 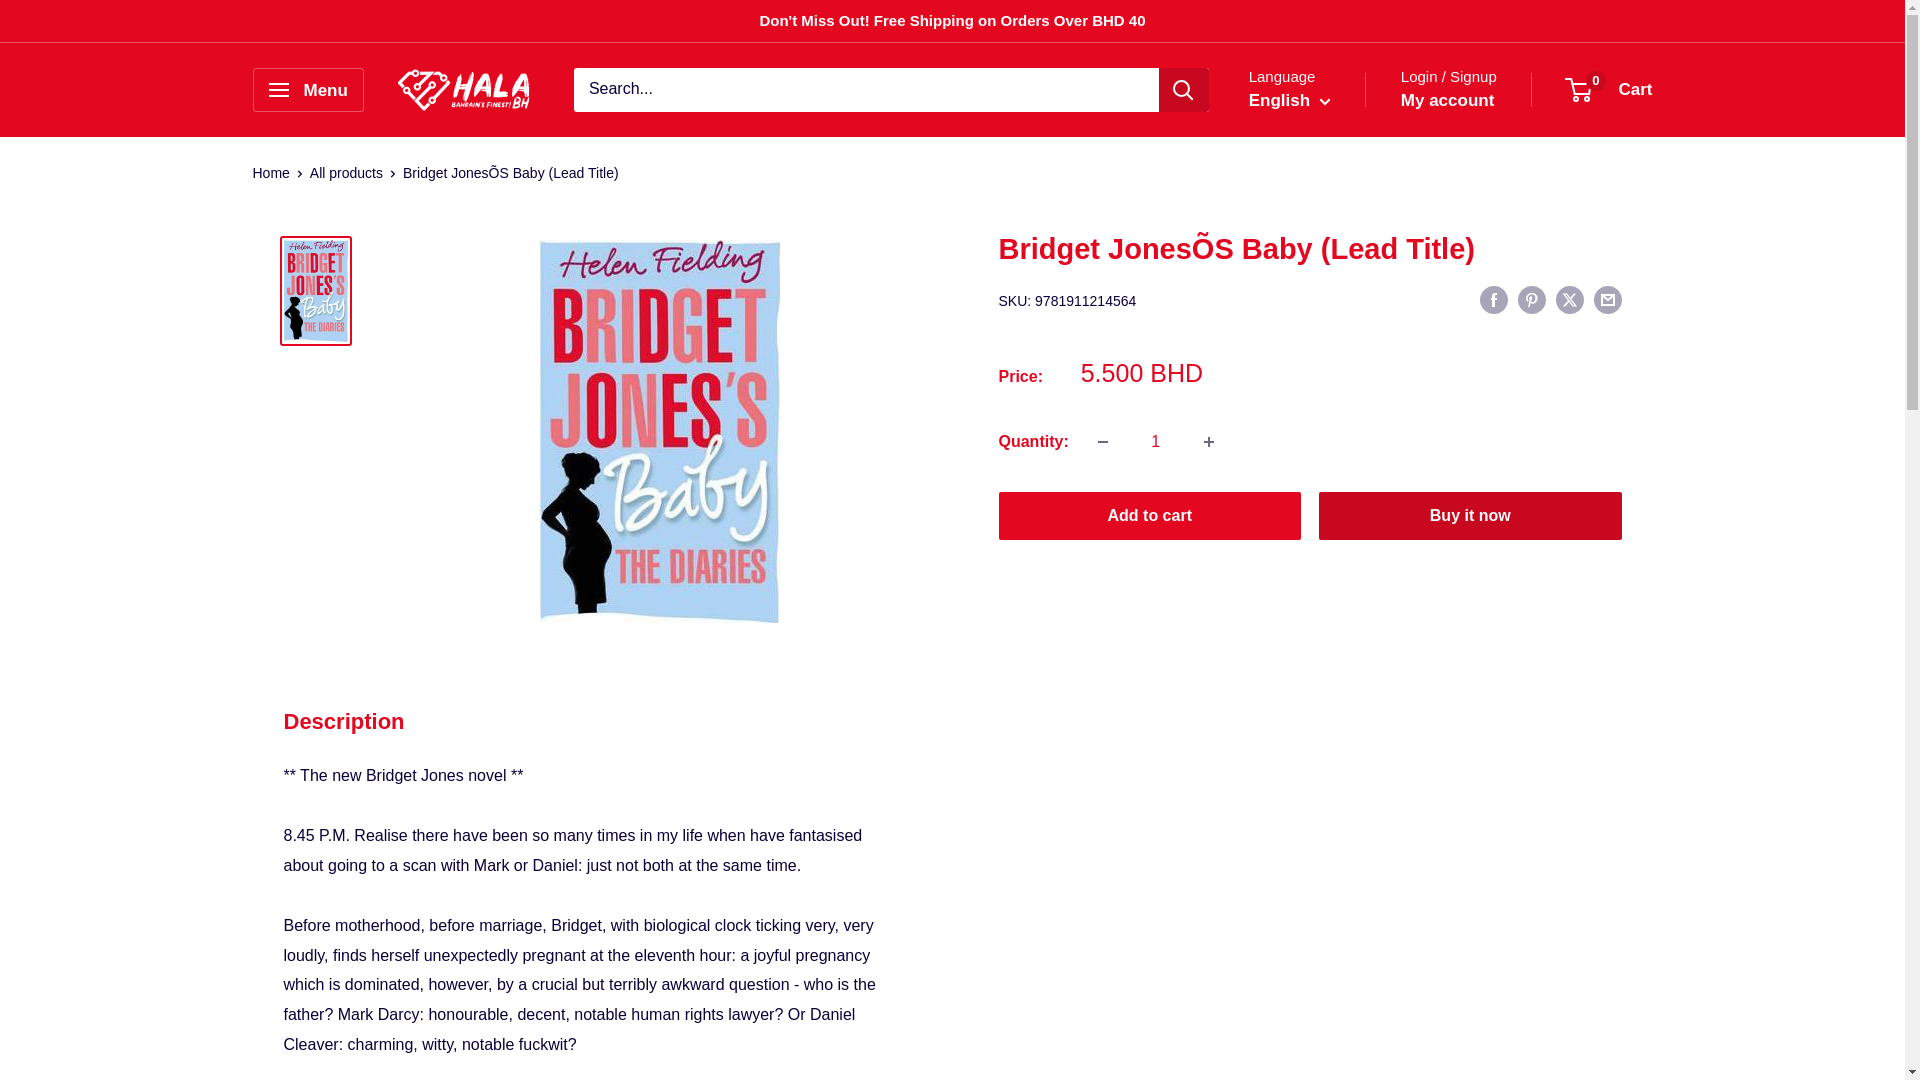 What do you see at coordinates (1209, 442) in the screenshot?
I see `Increase quantity by 1` at bounding box center [1209, 442].